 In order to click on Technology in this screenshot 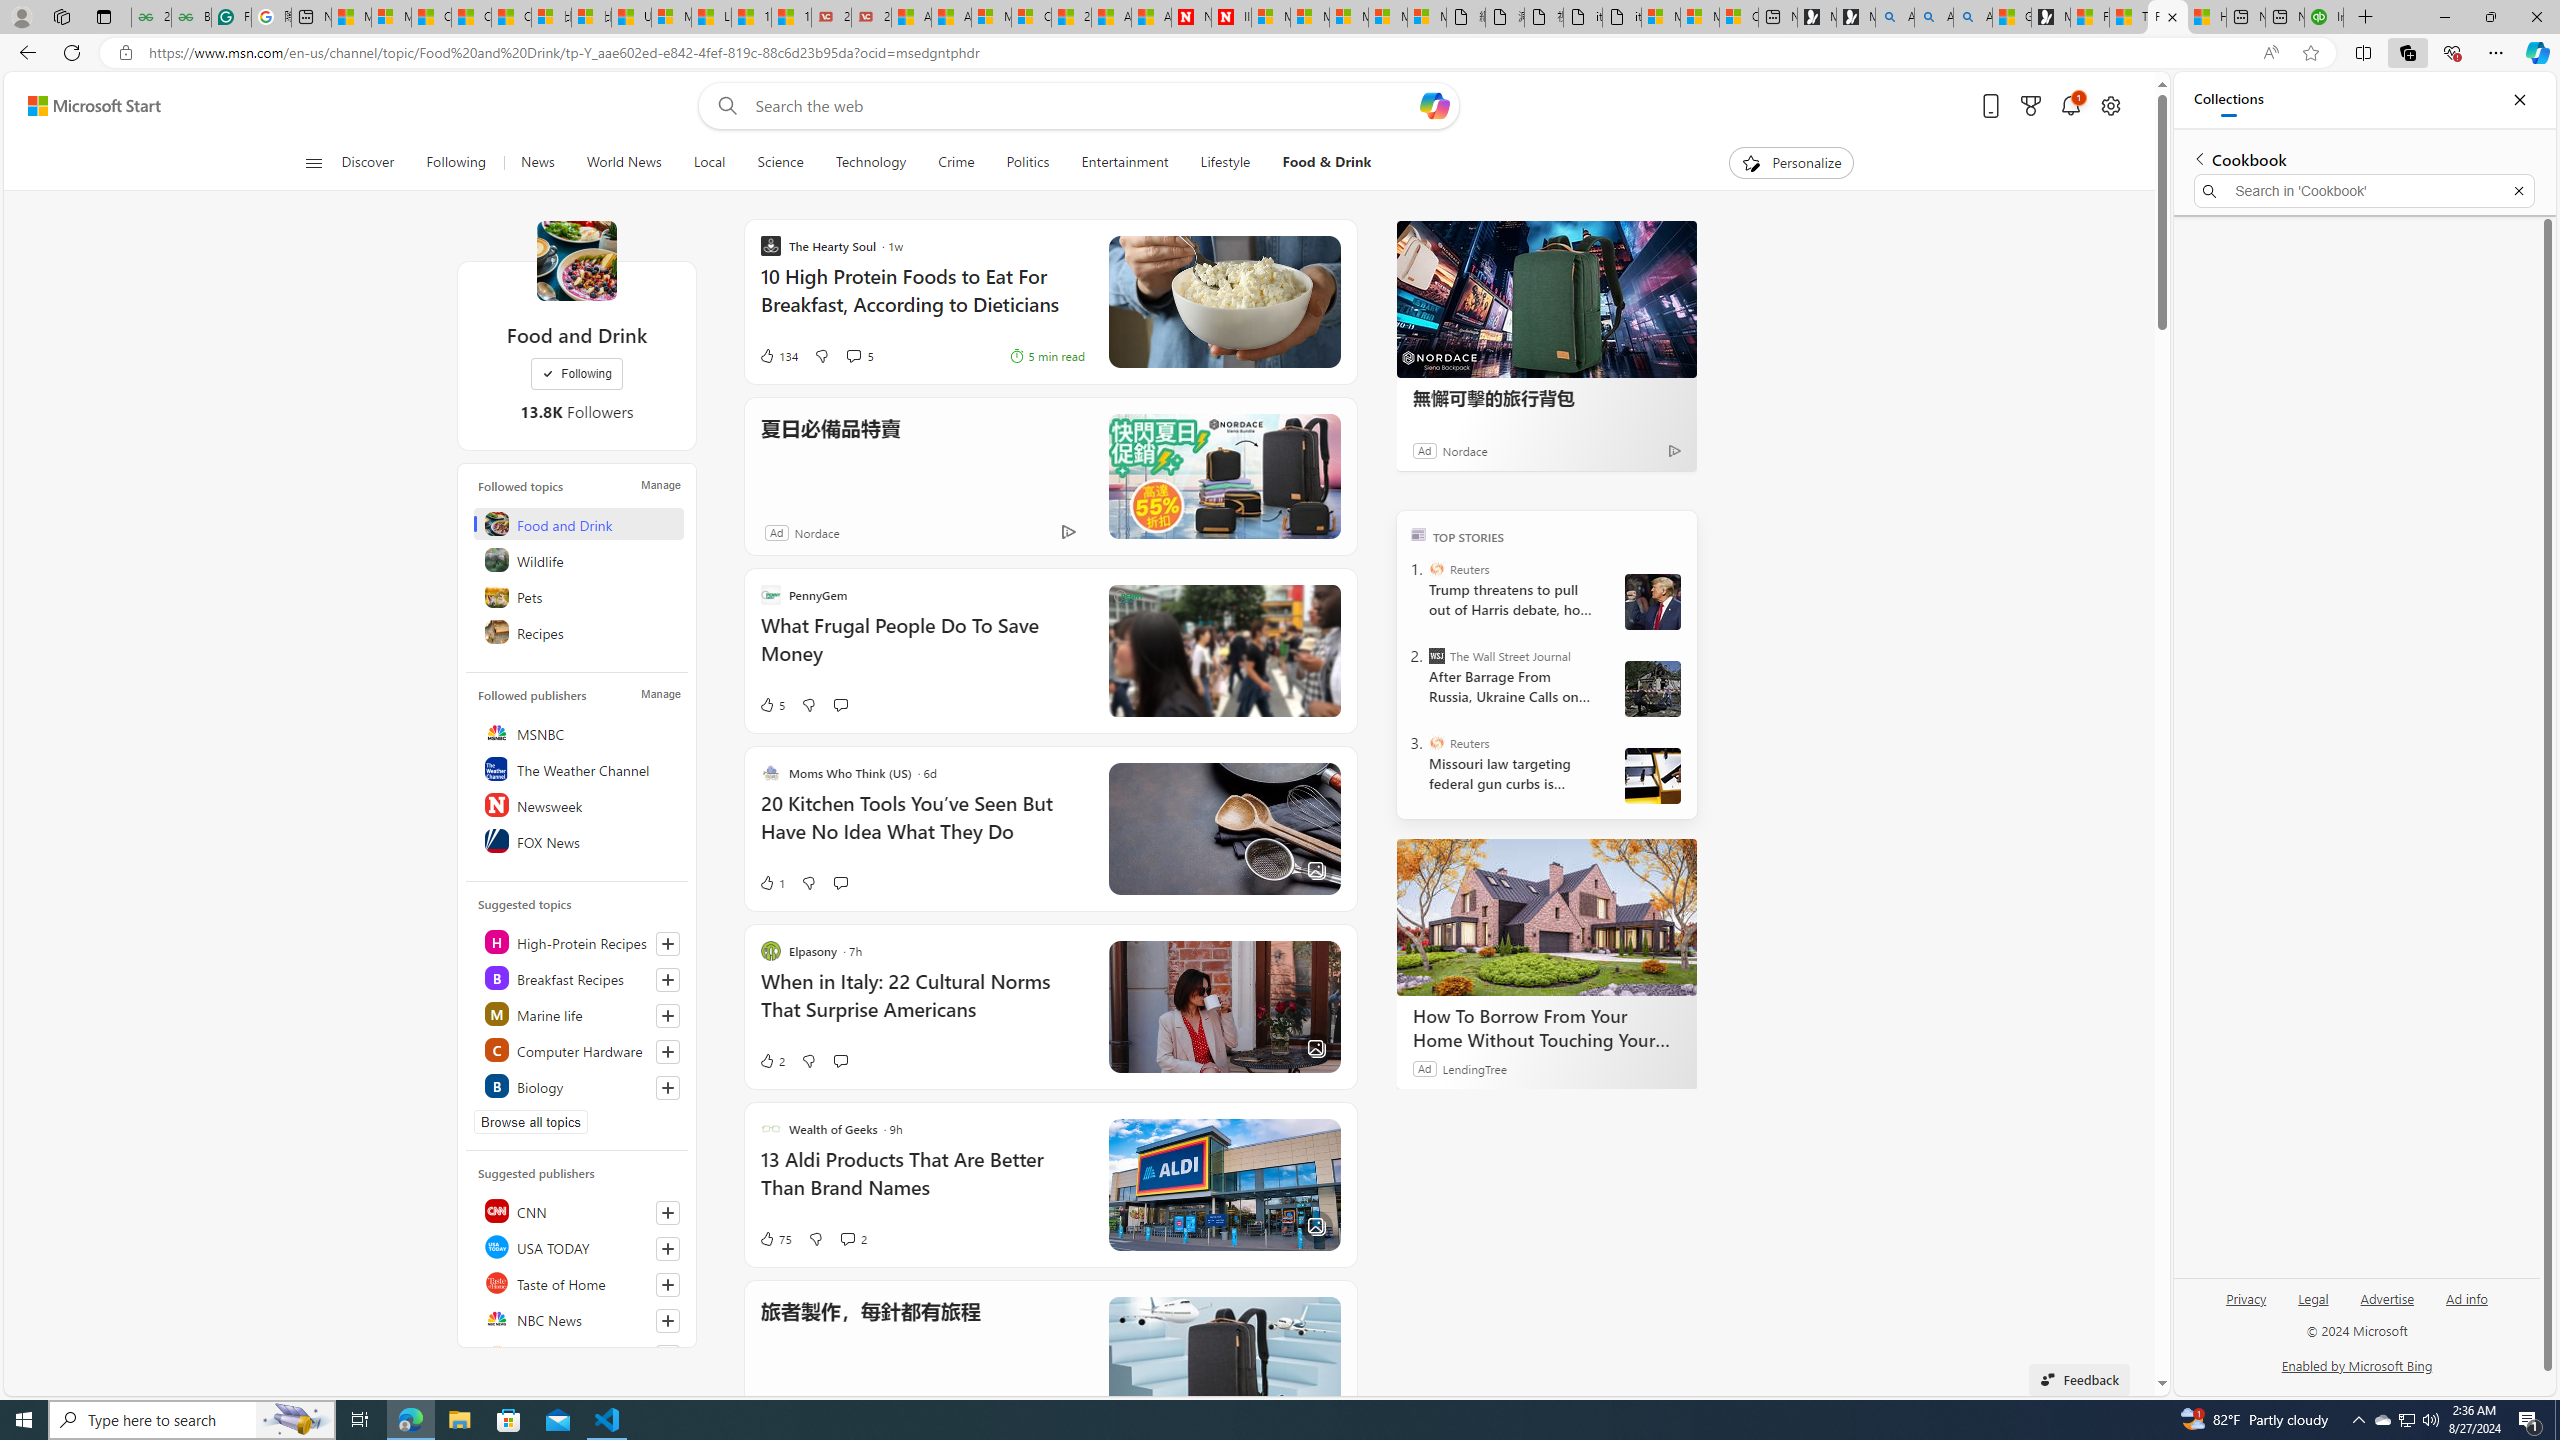, I will do `click(872, 163)`.